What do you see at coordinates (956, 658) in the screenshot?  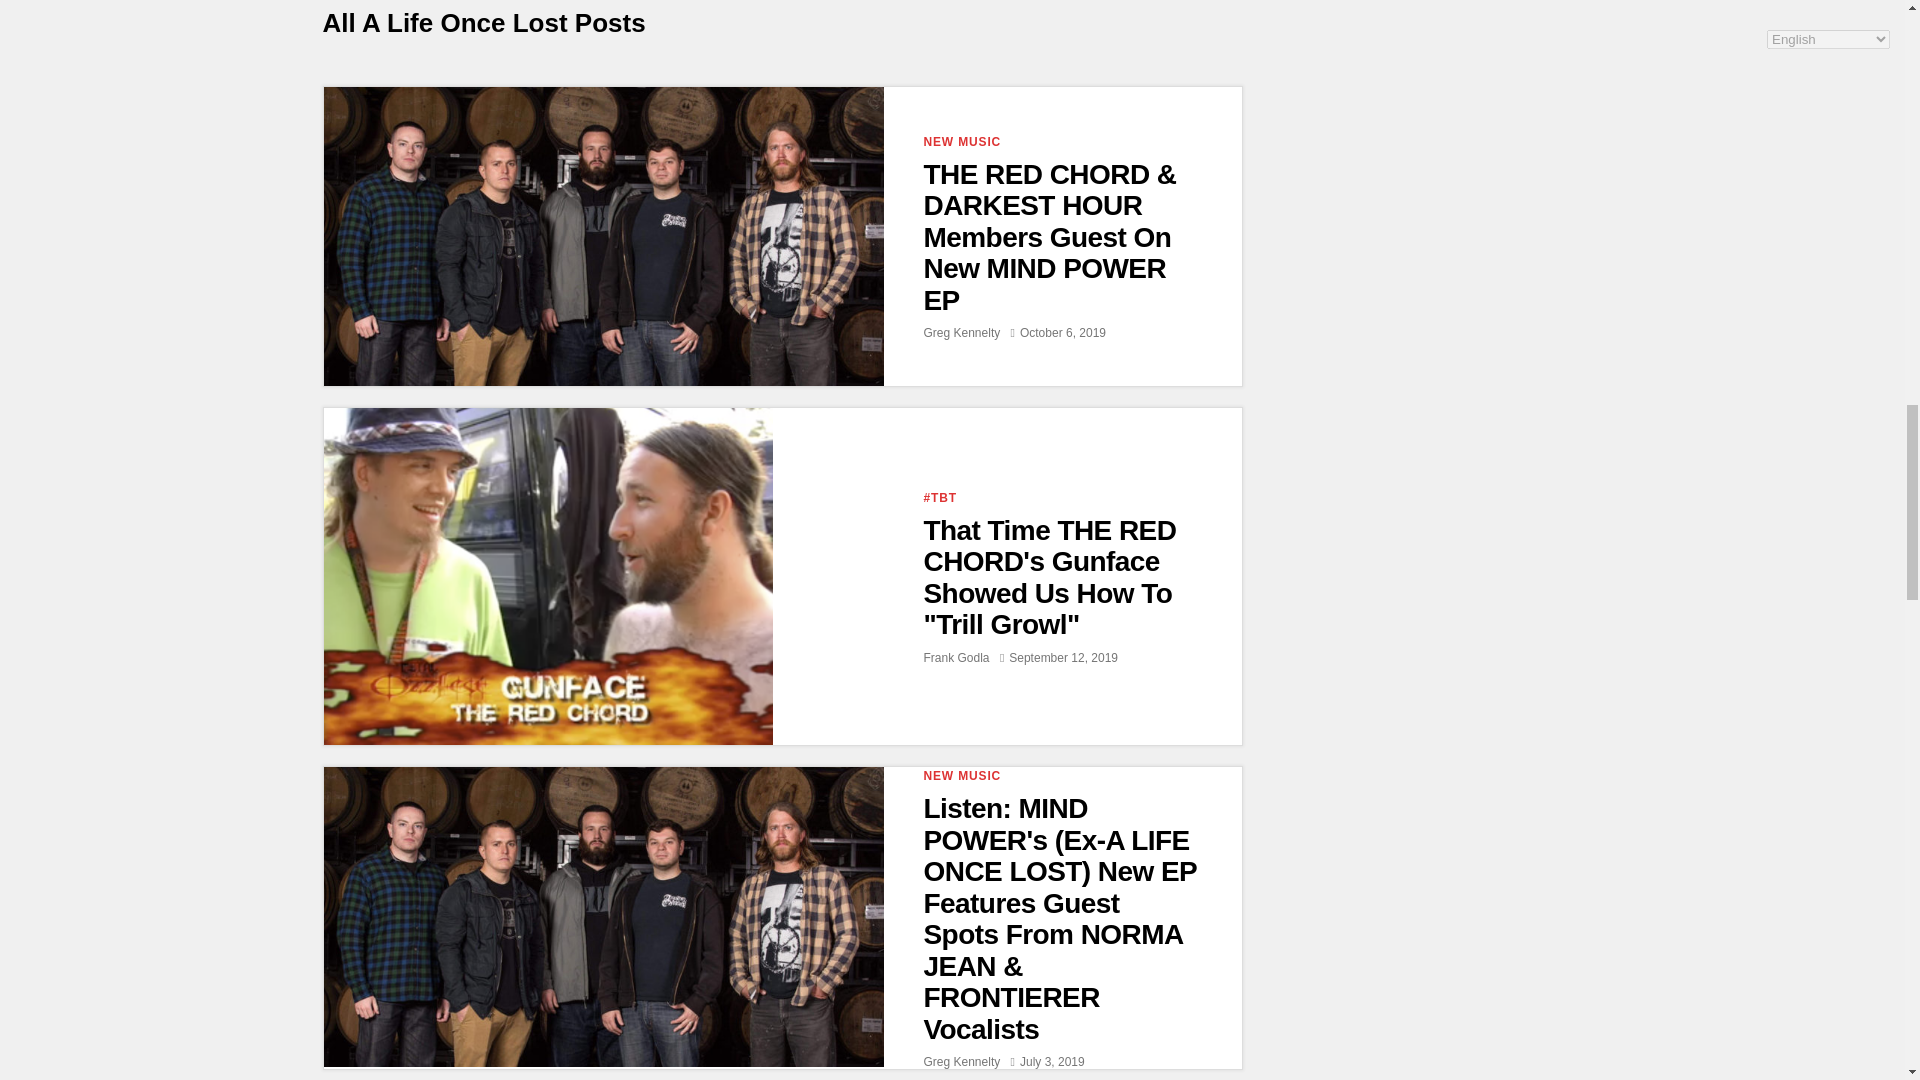 I see `Posts by Frank Godla` at bounding box center [956, 658].